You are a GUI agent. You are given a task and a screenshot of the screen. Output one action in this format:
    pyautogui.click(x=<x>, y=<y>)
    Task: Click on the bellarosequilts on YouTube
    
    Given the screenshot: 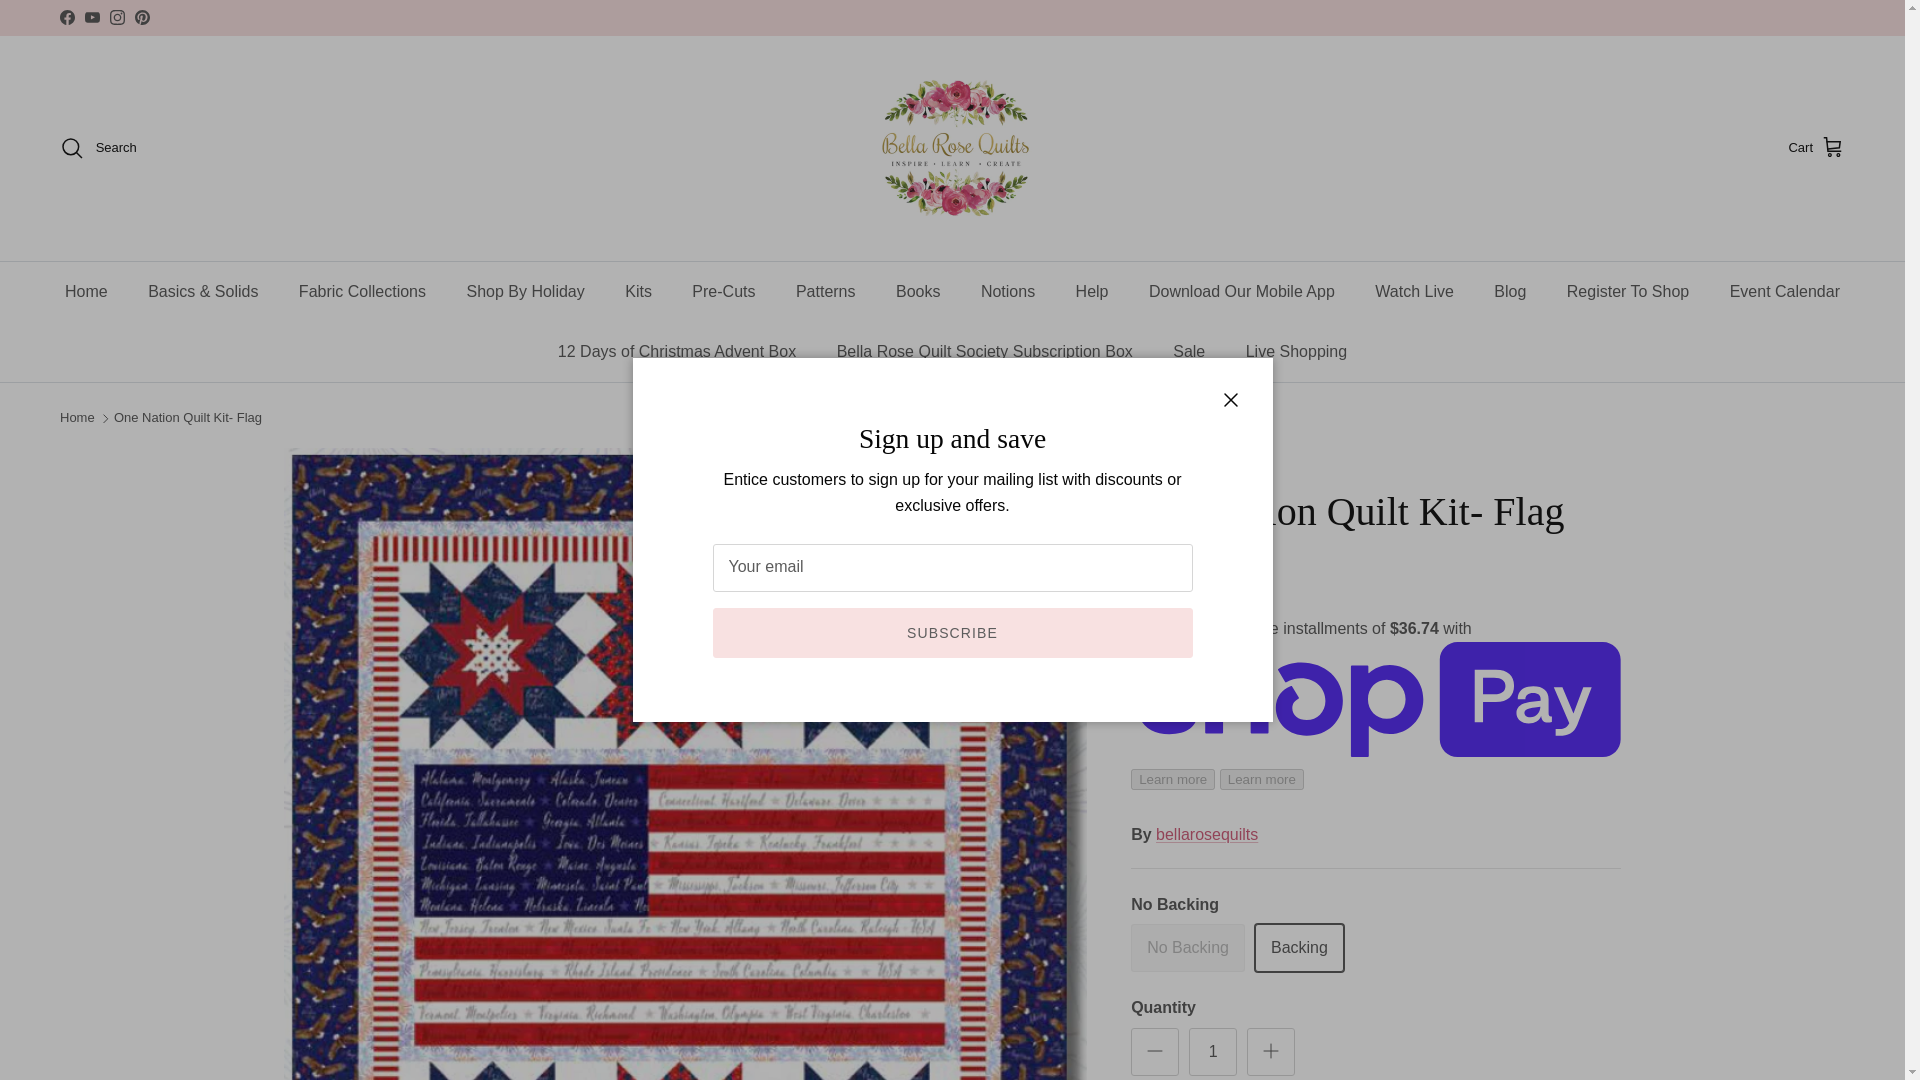 What is the action you would take?
    pyautogui.click(x=92, y=16)
    